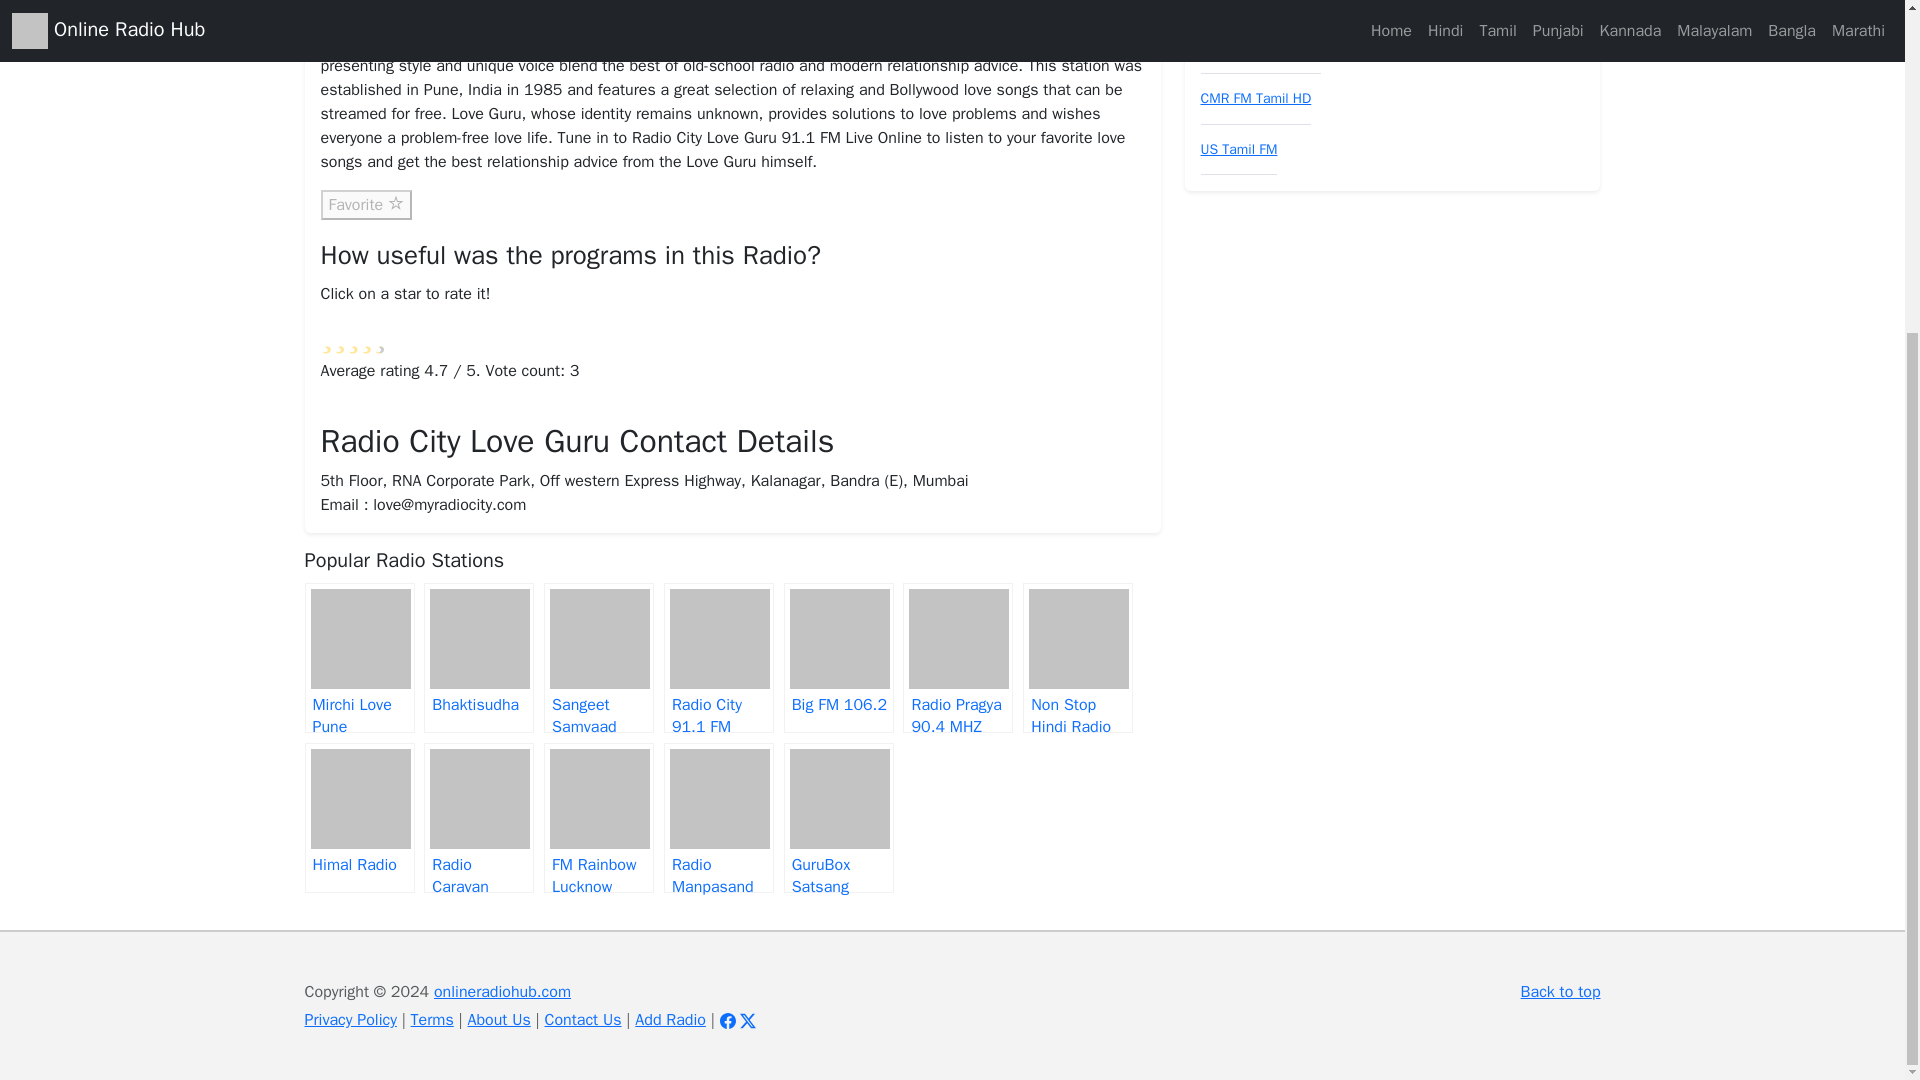 The height and width of the screenshot is (1080, 1920). What do you see at coordinates (958, 658) in the screenshot?
I see `Radio Pragya 90.4 MHZ` at bounding box center [958, 658].